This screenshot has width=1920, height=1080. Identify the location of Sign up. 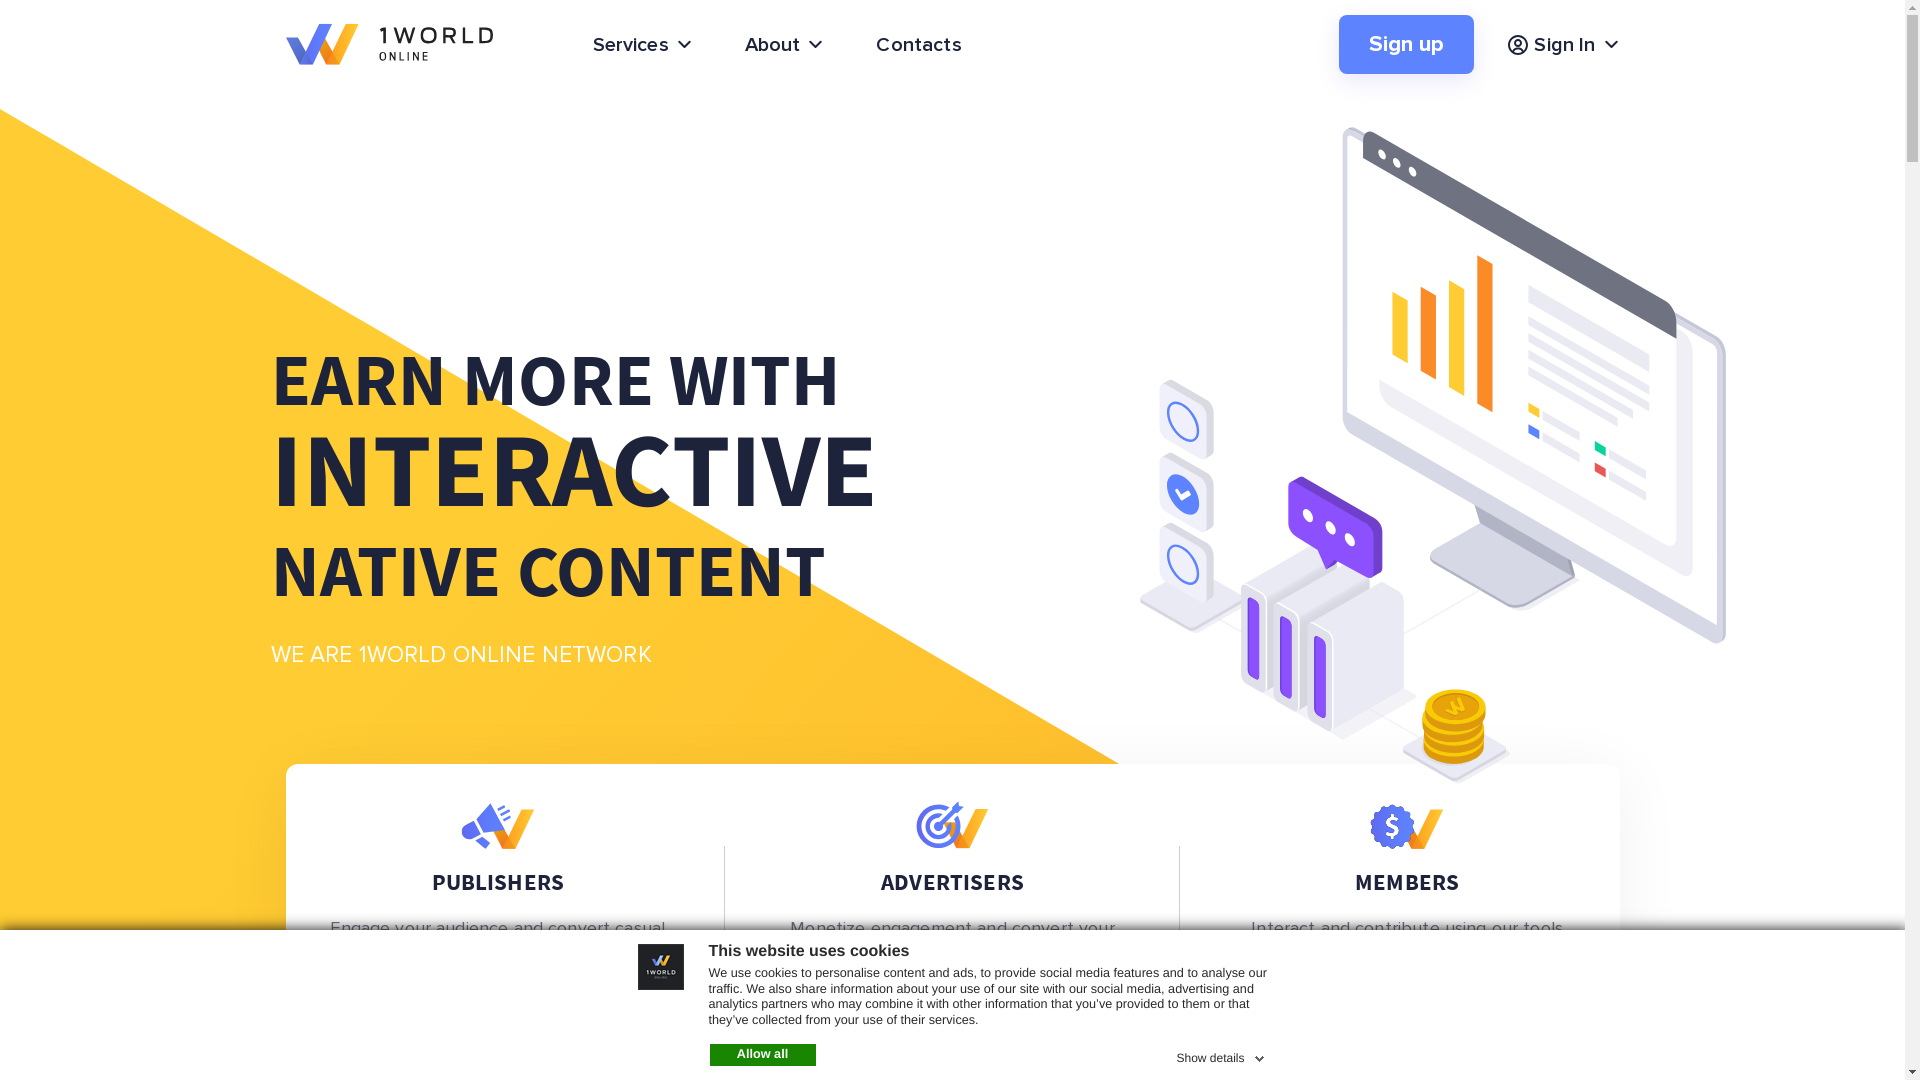
(1406, 44).